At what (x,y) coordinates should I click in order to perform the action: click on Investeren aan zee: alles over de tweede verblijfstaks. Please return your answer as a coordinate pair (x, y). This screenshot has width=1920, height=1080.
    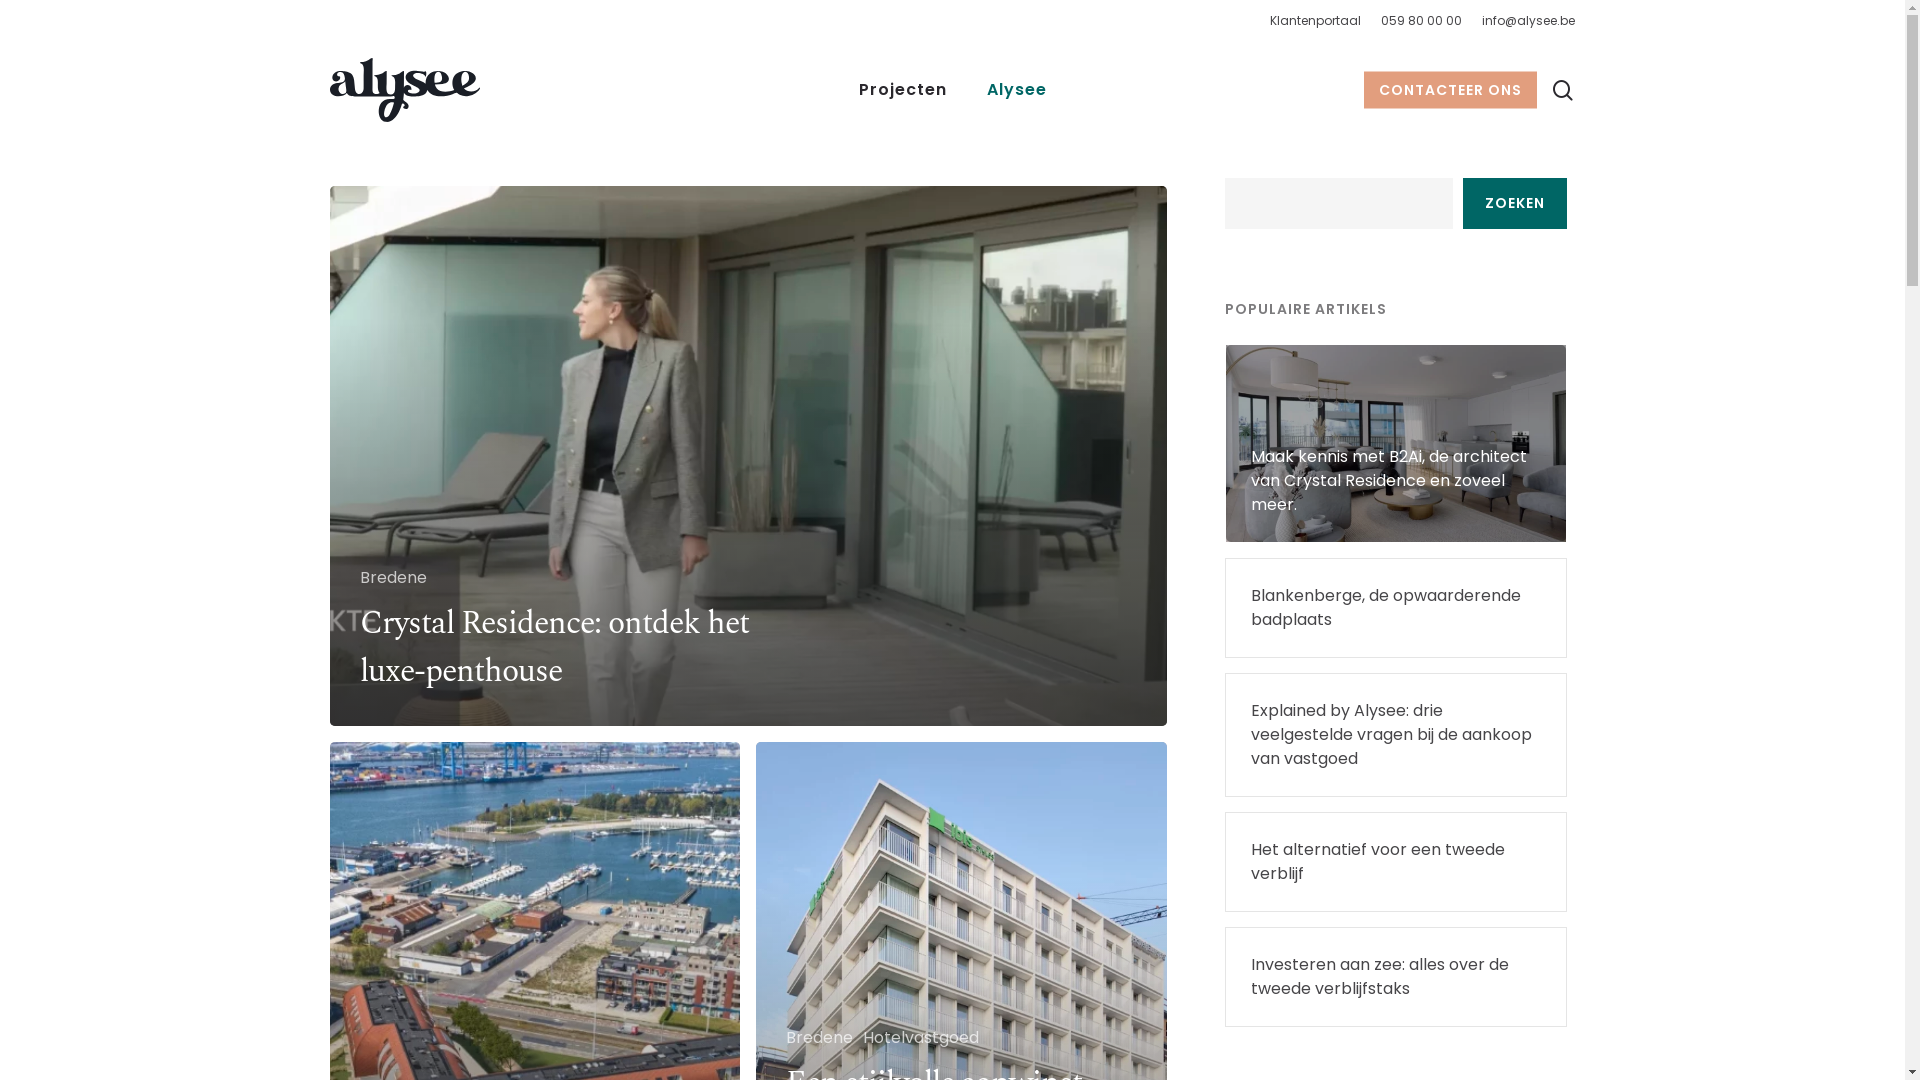
    Looking at the image, I should click on (1396, 977).